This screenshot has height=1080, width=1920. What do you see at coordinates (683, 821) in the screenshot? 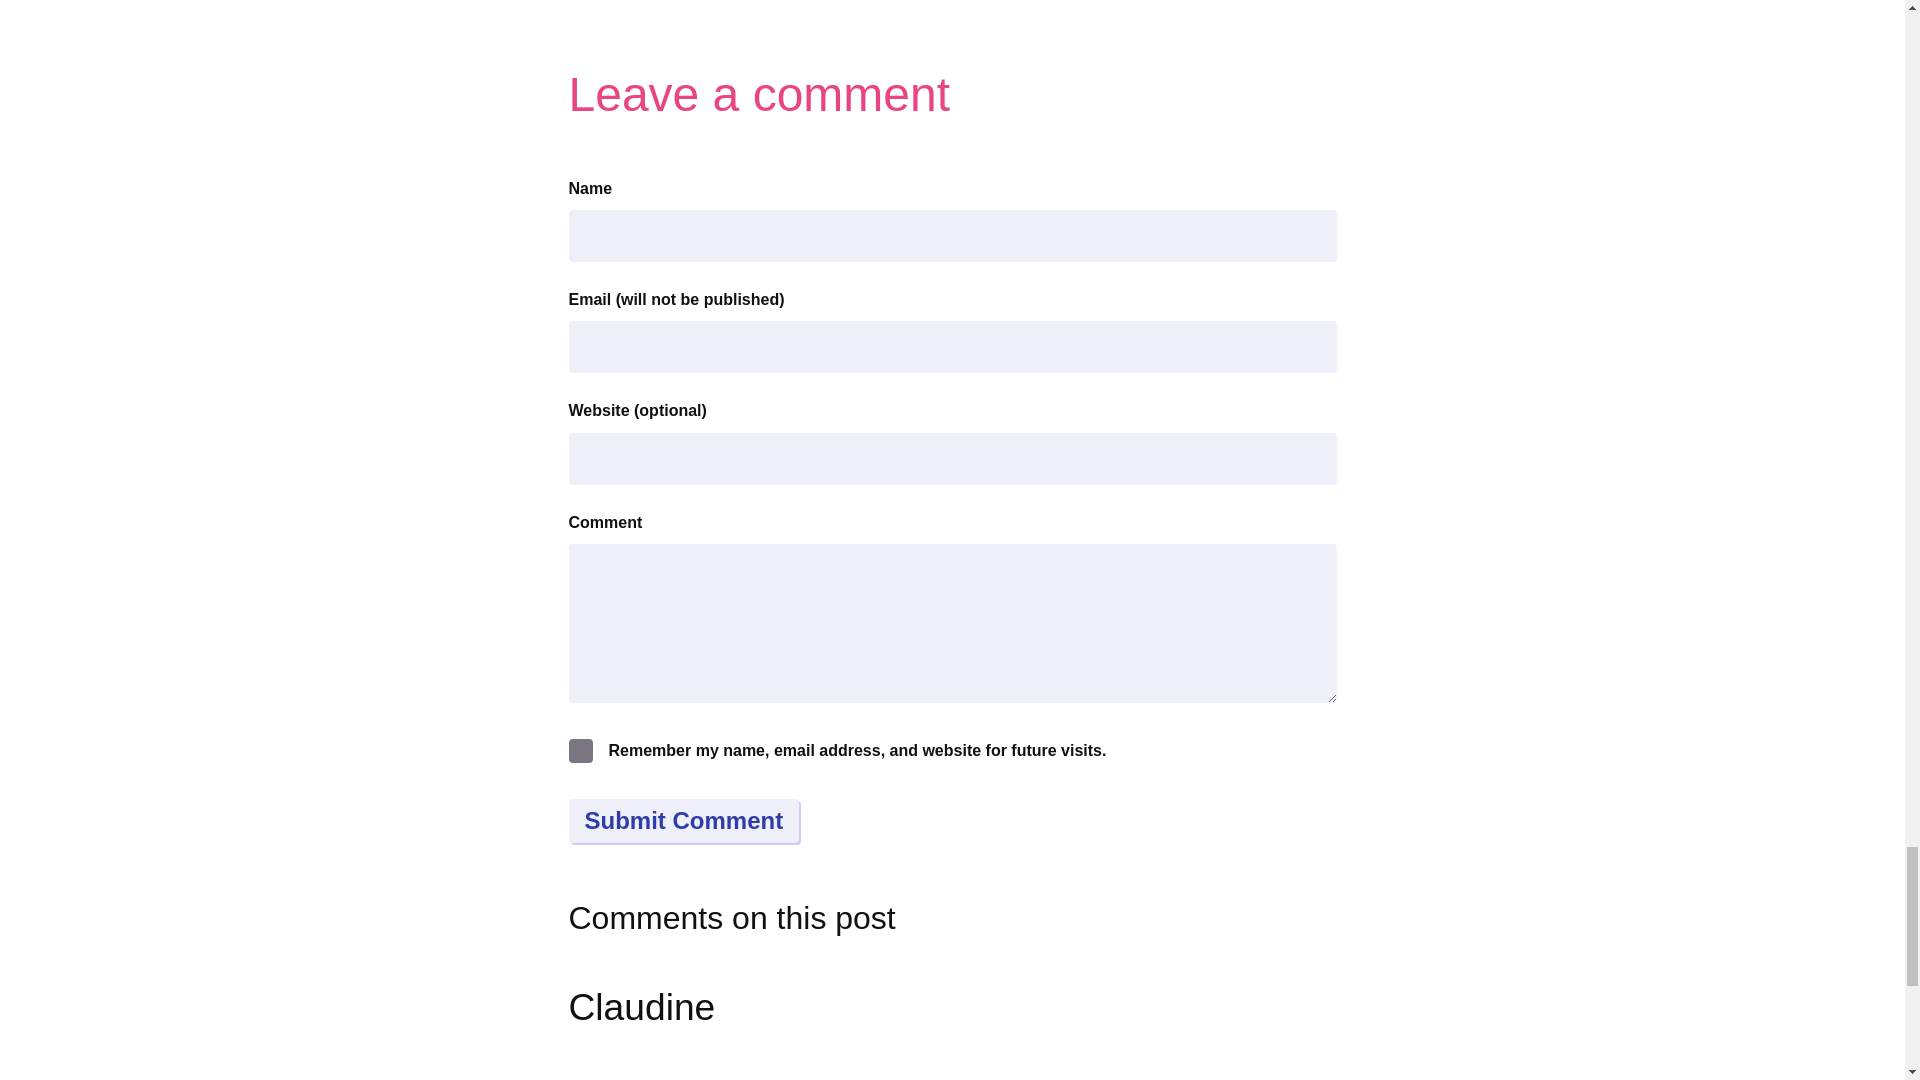
I see `Submit Comment` at bounding box center [683, 821].